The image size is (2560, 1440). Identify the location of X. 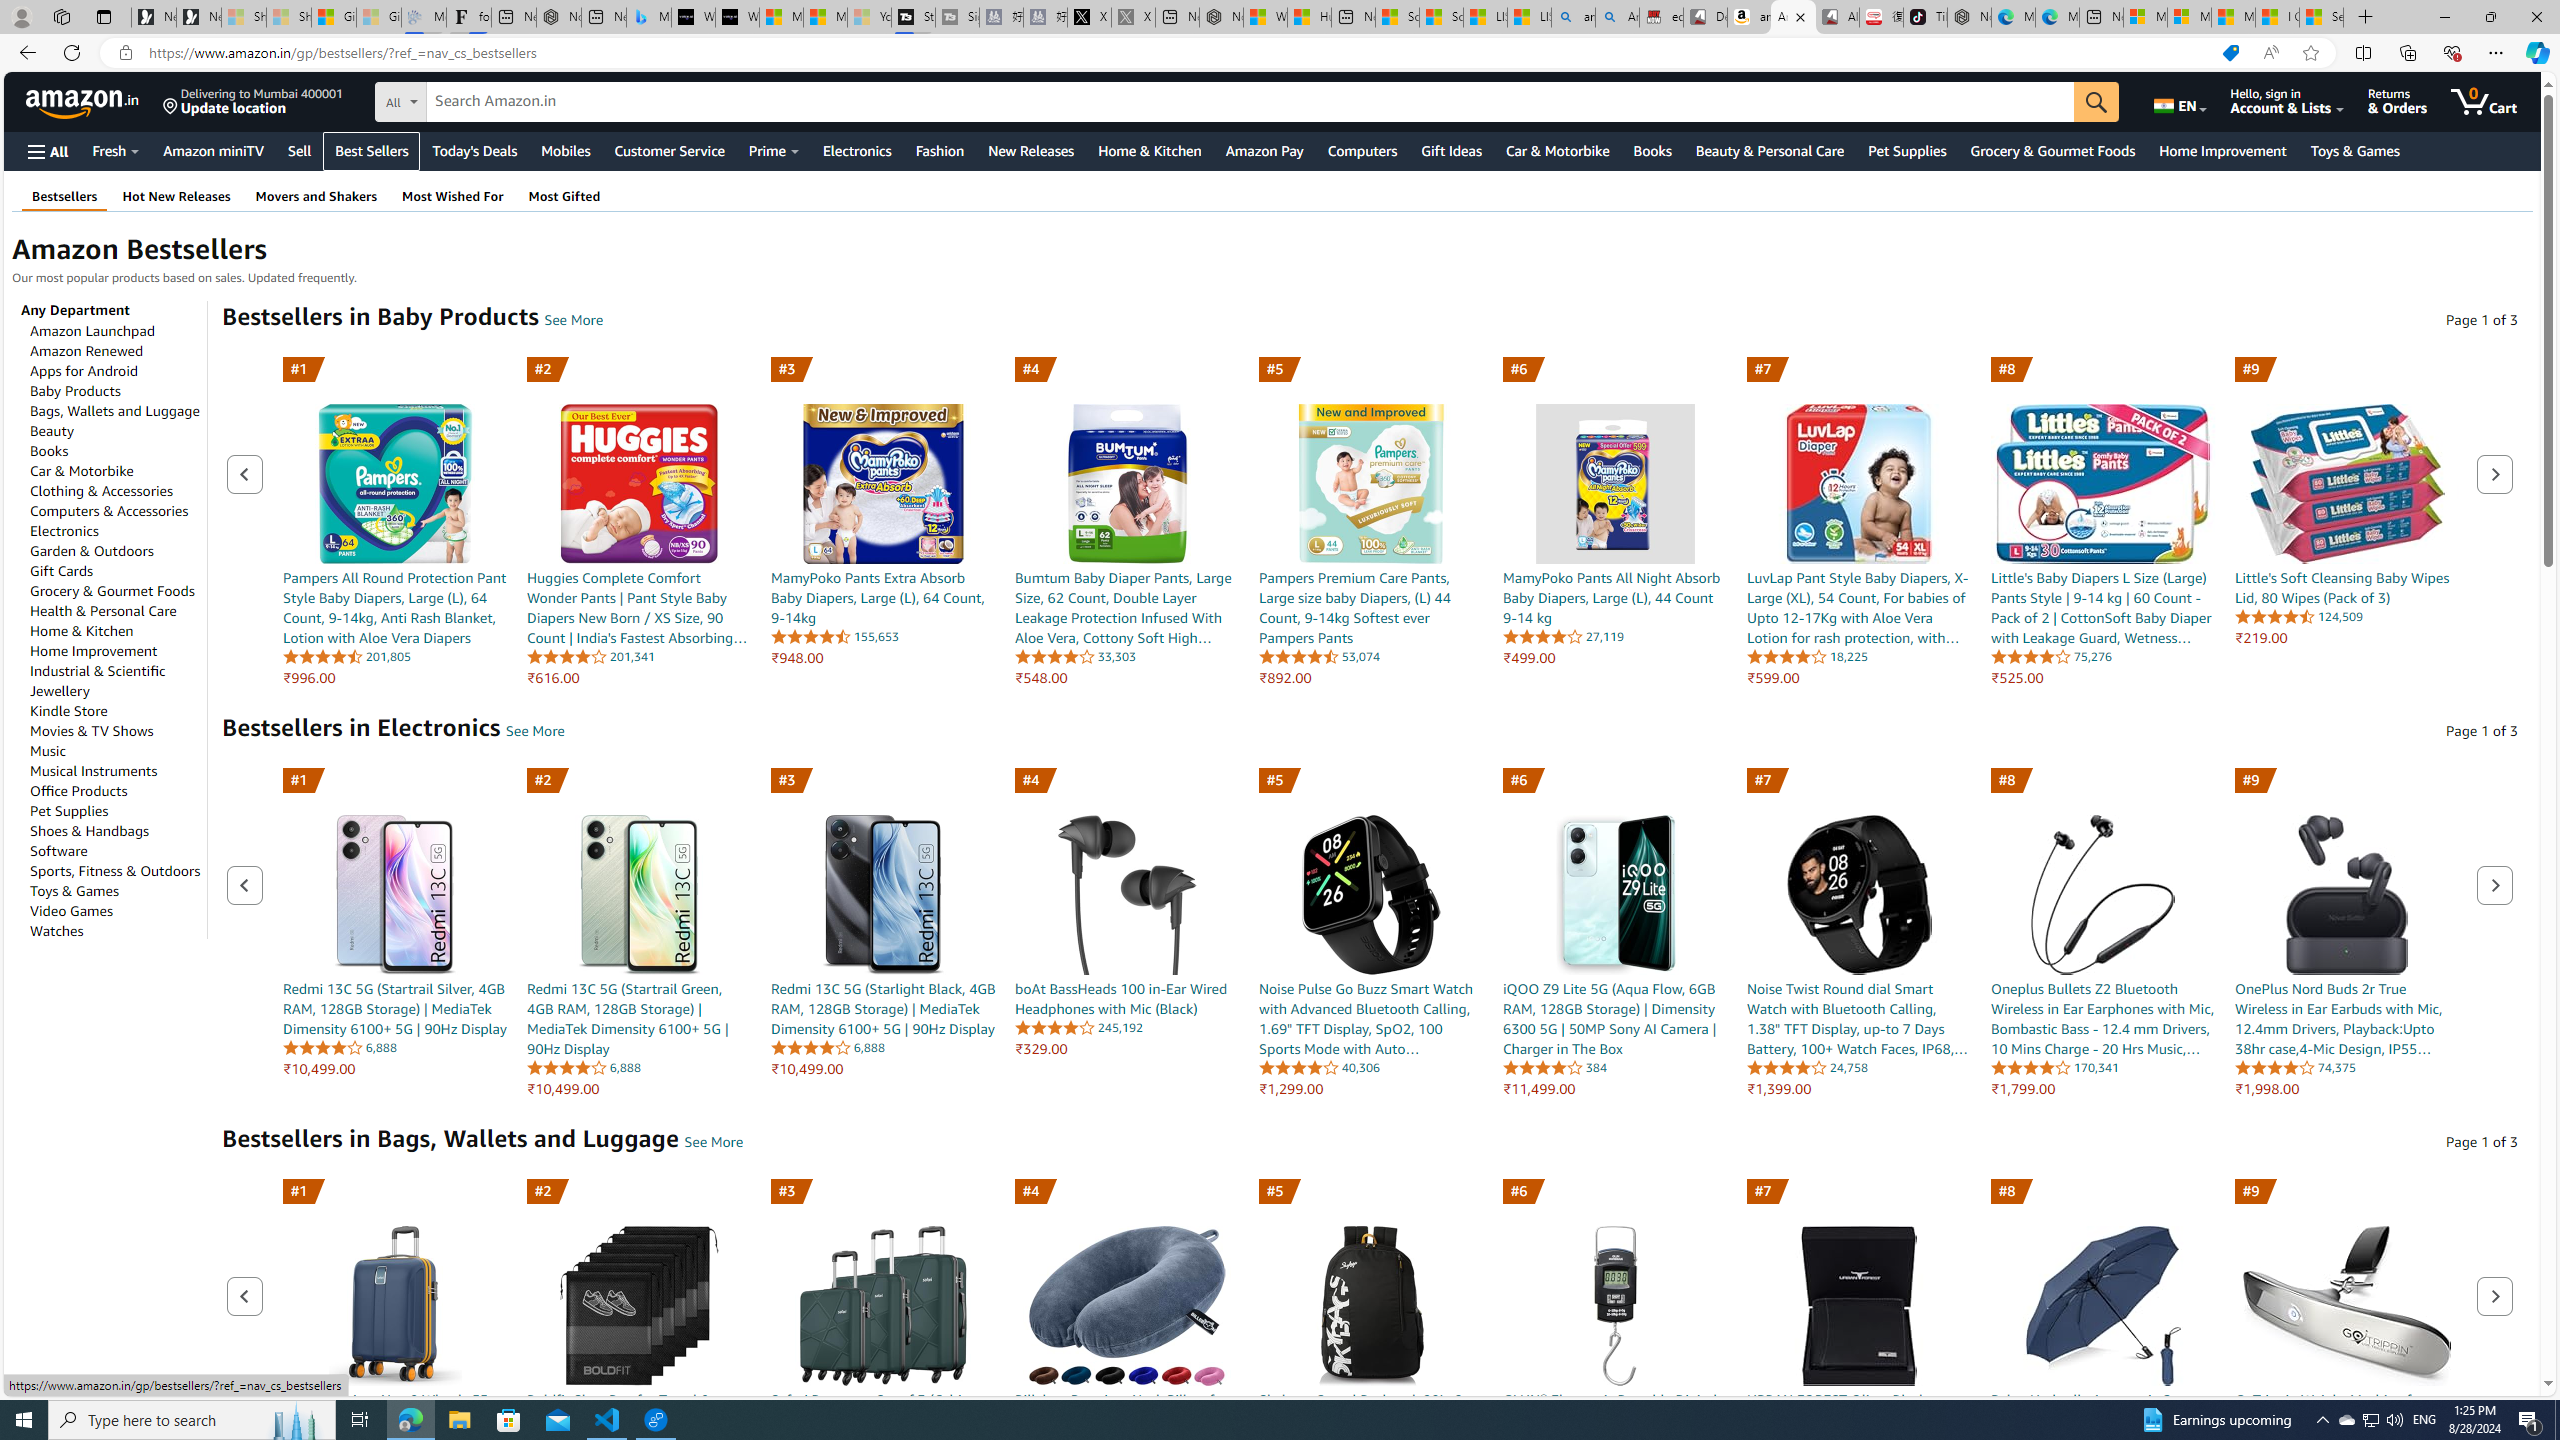
(1090, 17).